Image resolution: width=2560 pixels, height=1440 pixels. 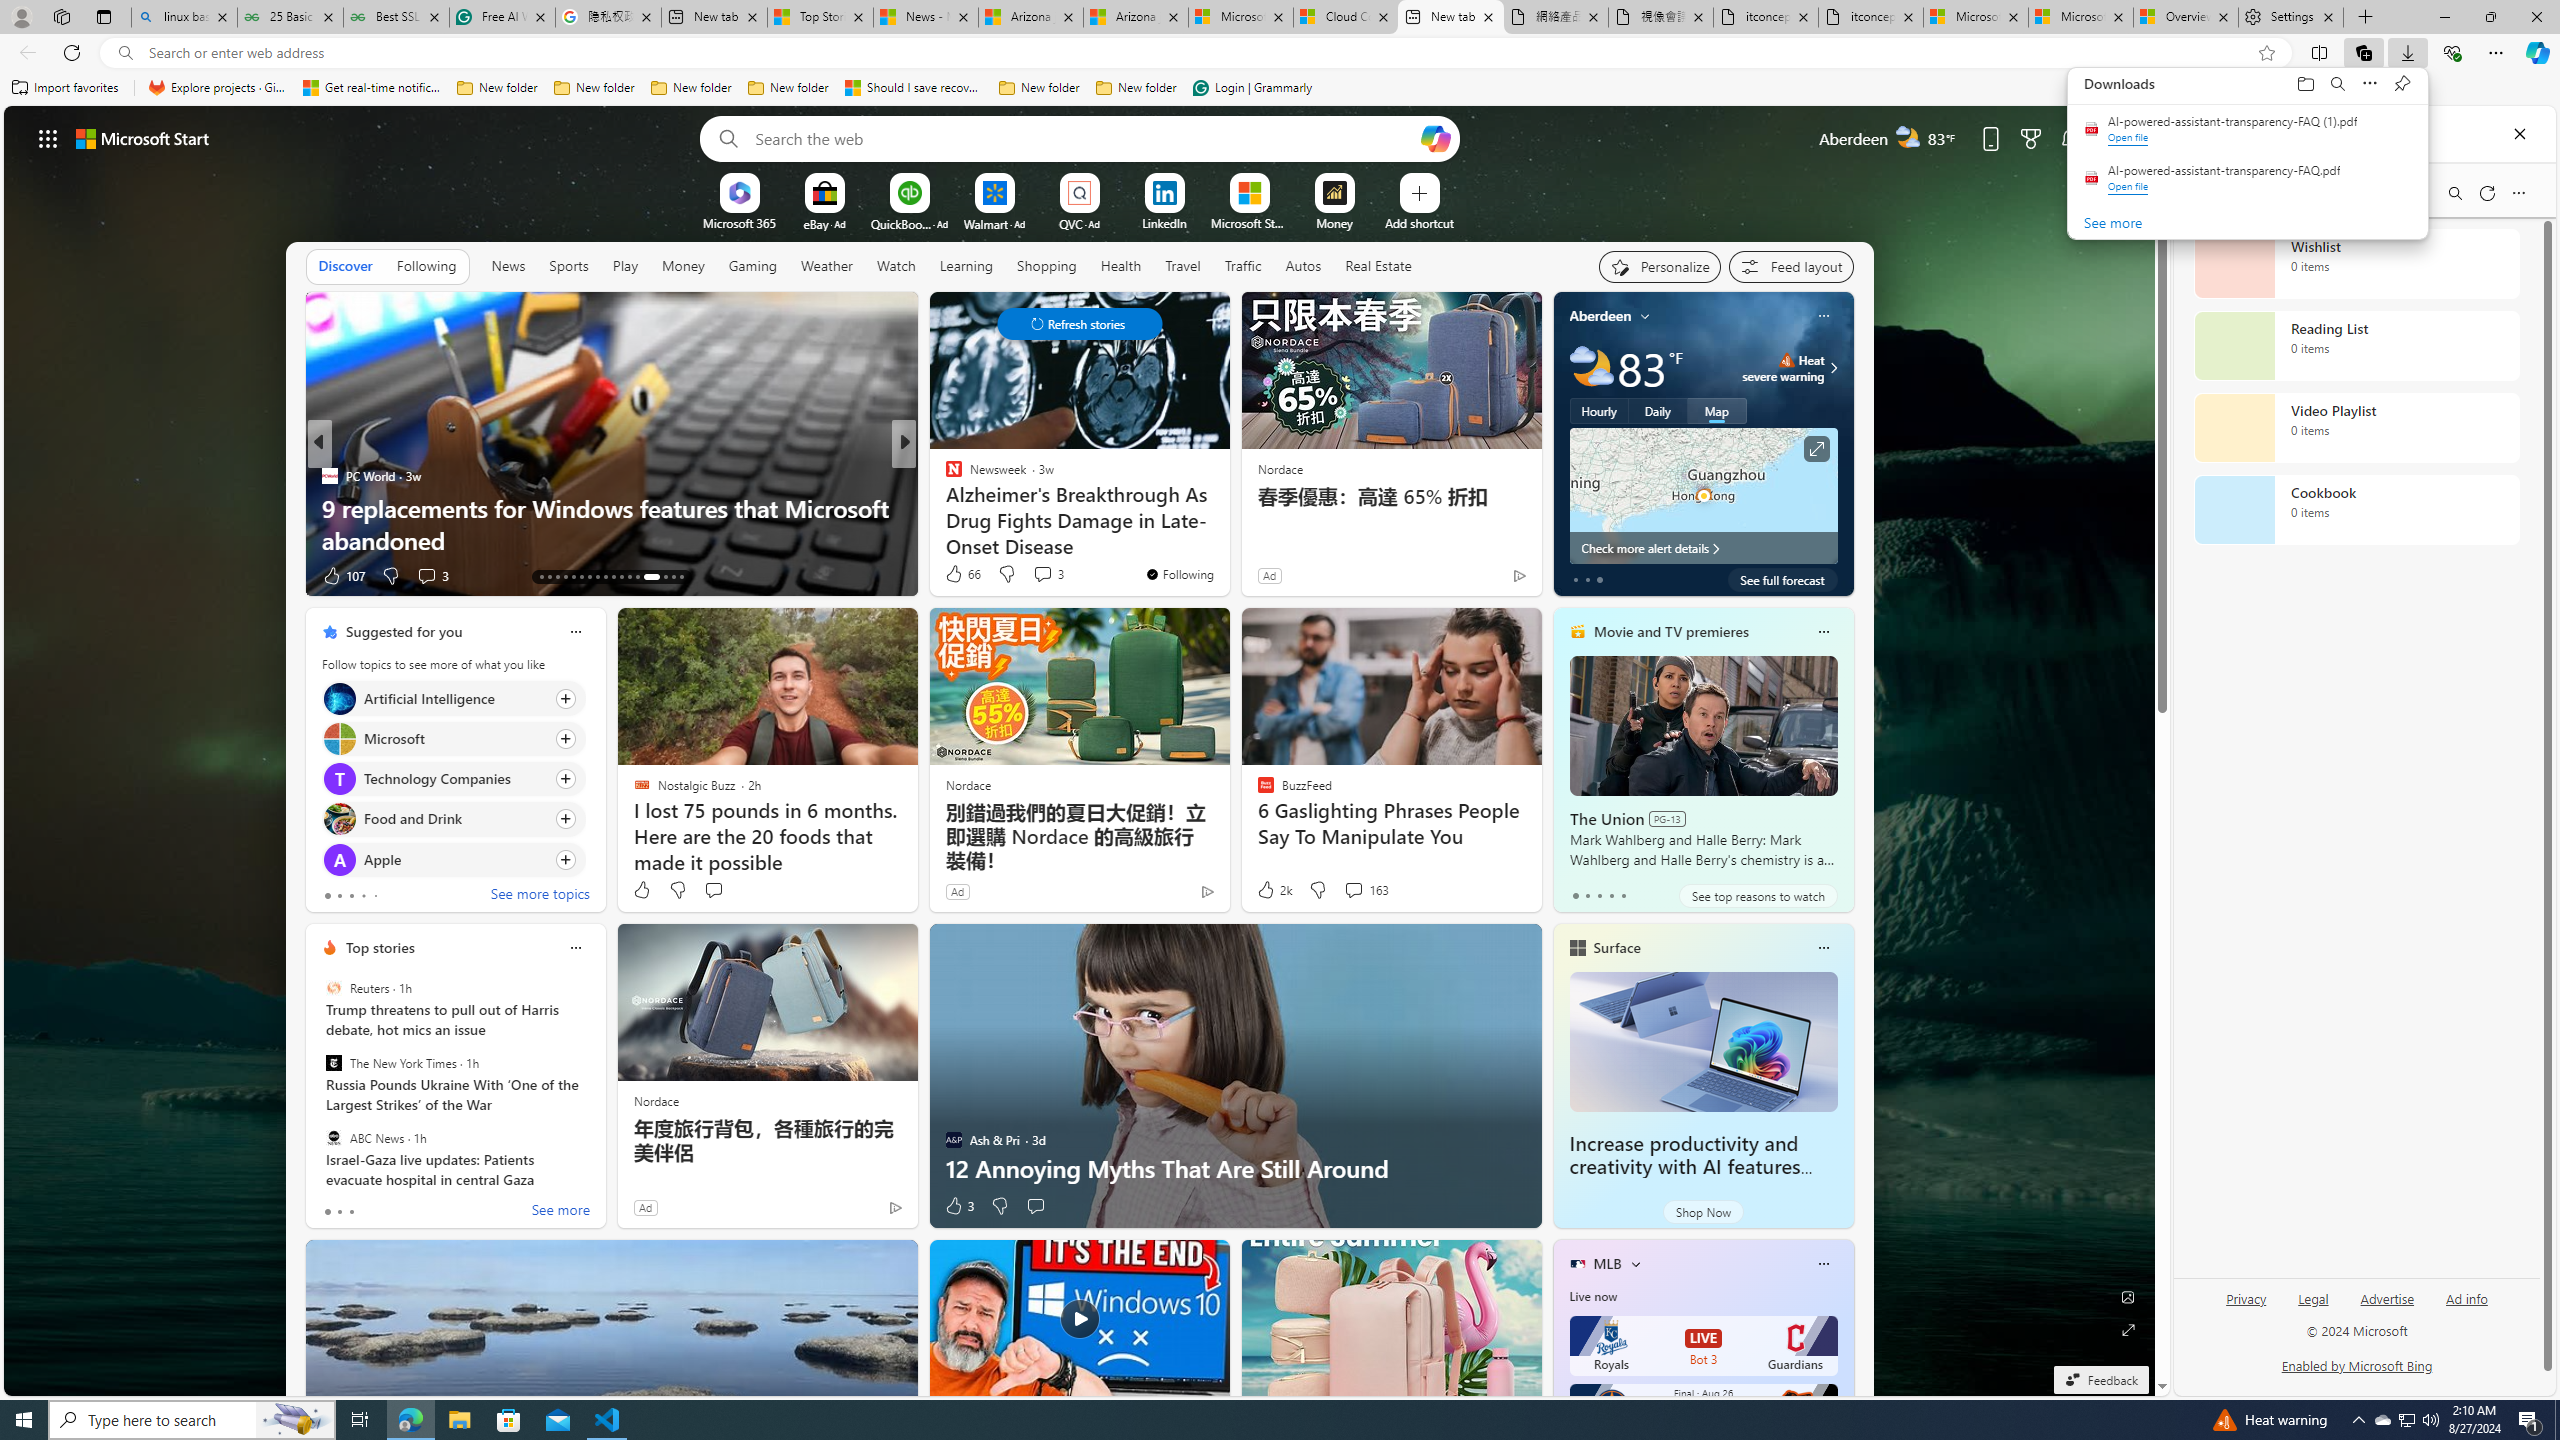 I want to click on Money, so click(x=682, y=265).